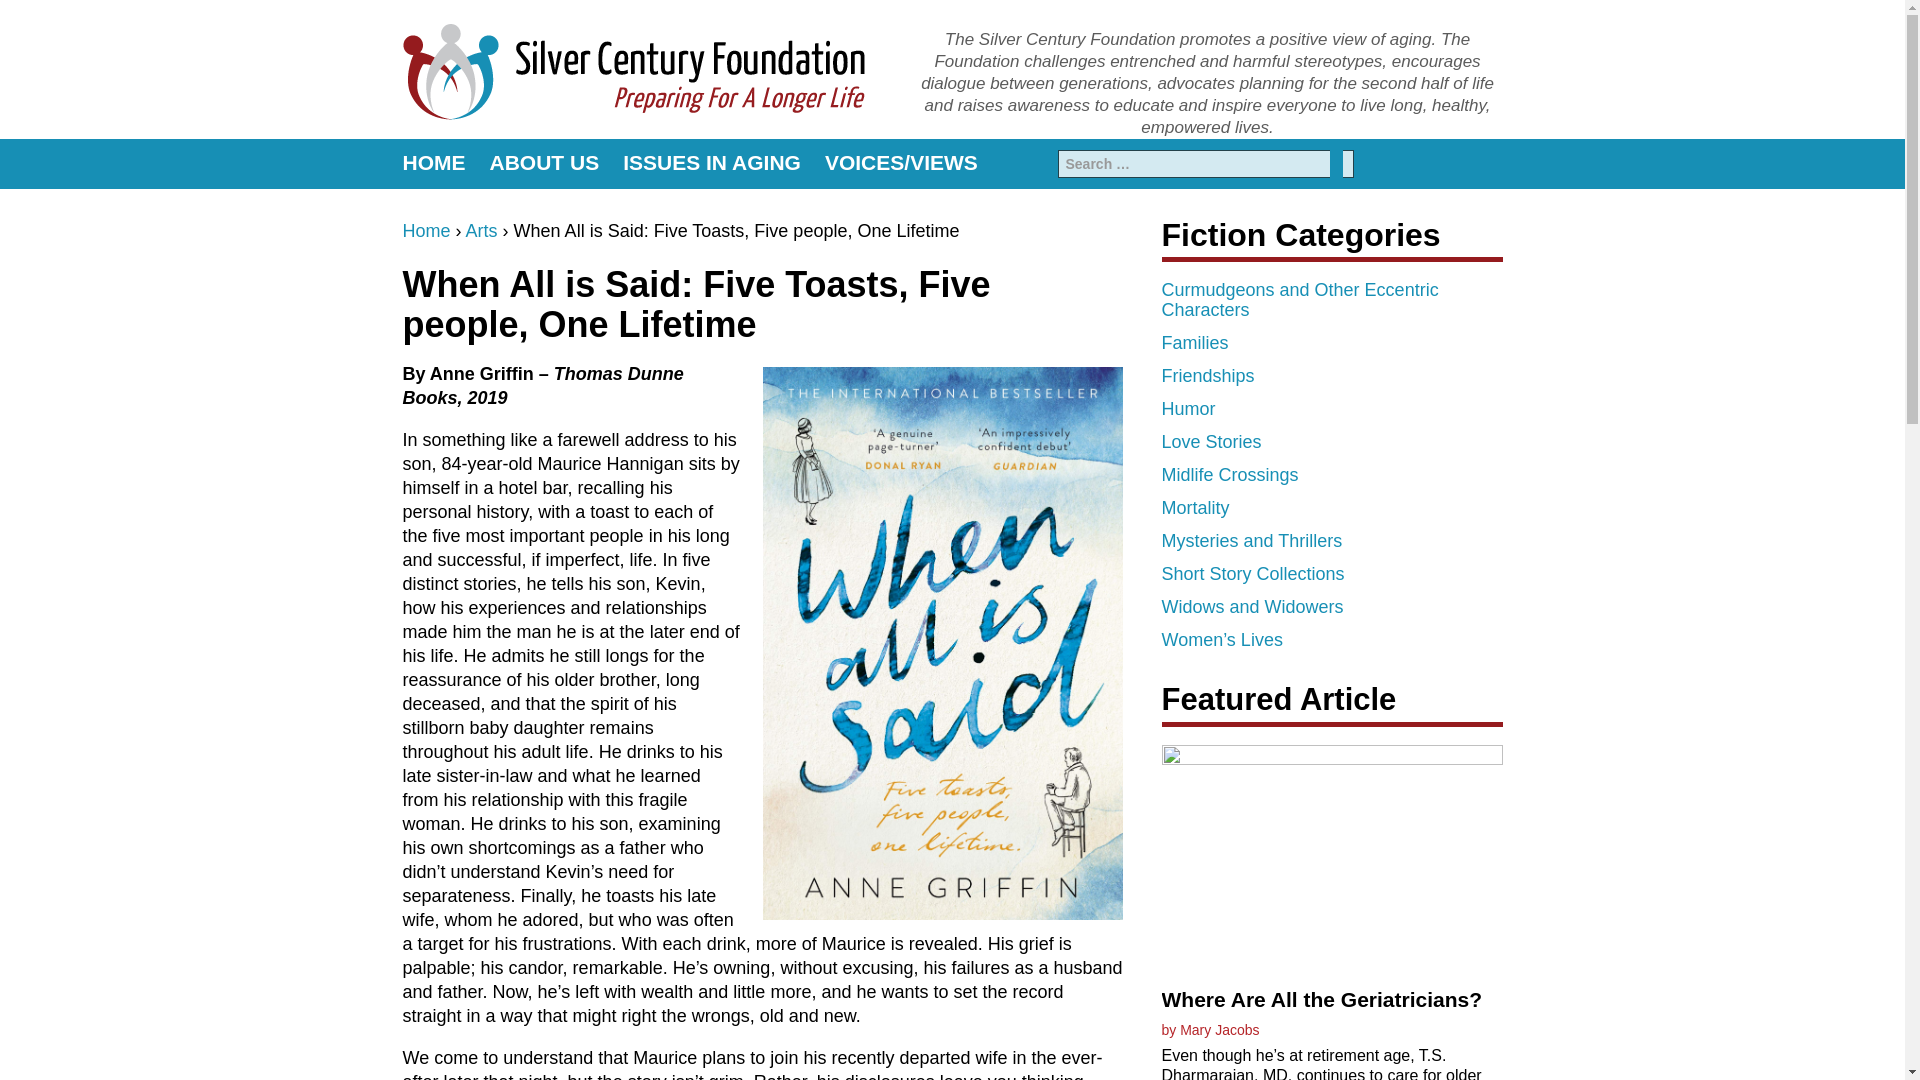  I want to click on TWITTER, so click(1488, 164).